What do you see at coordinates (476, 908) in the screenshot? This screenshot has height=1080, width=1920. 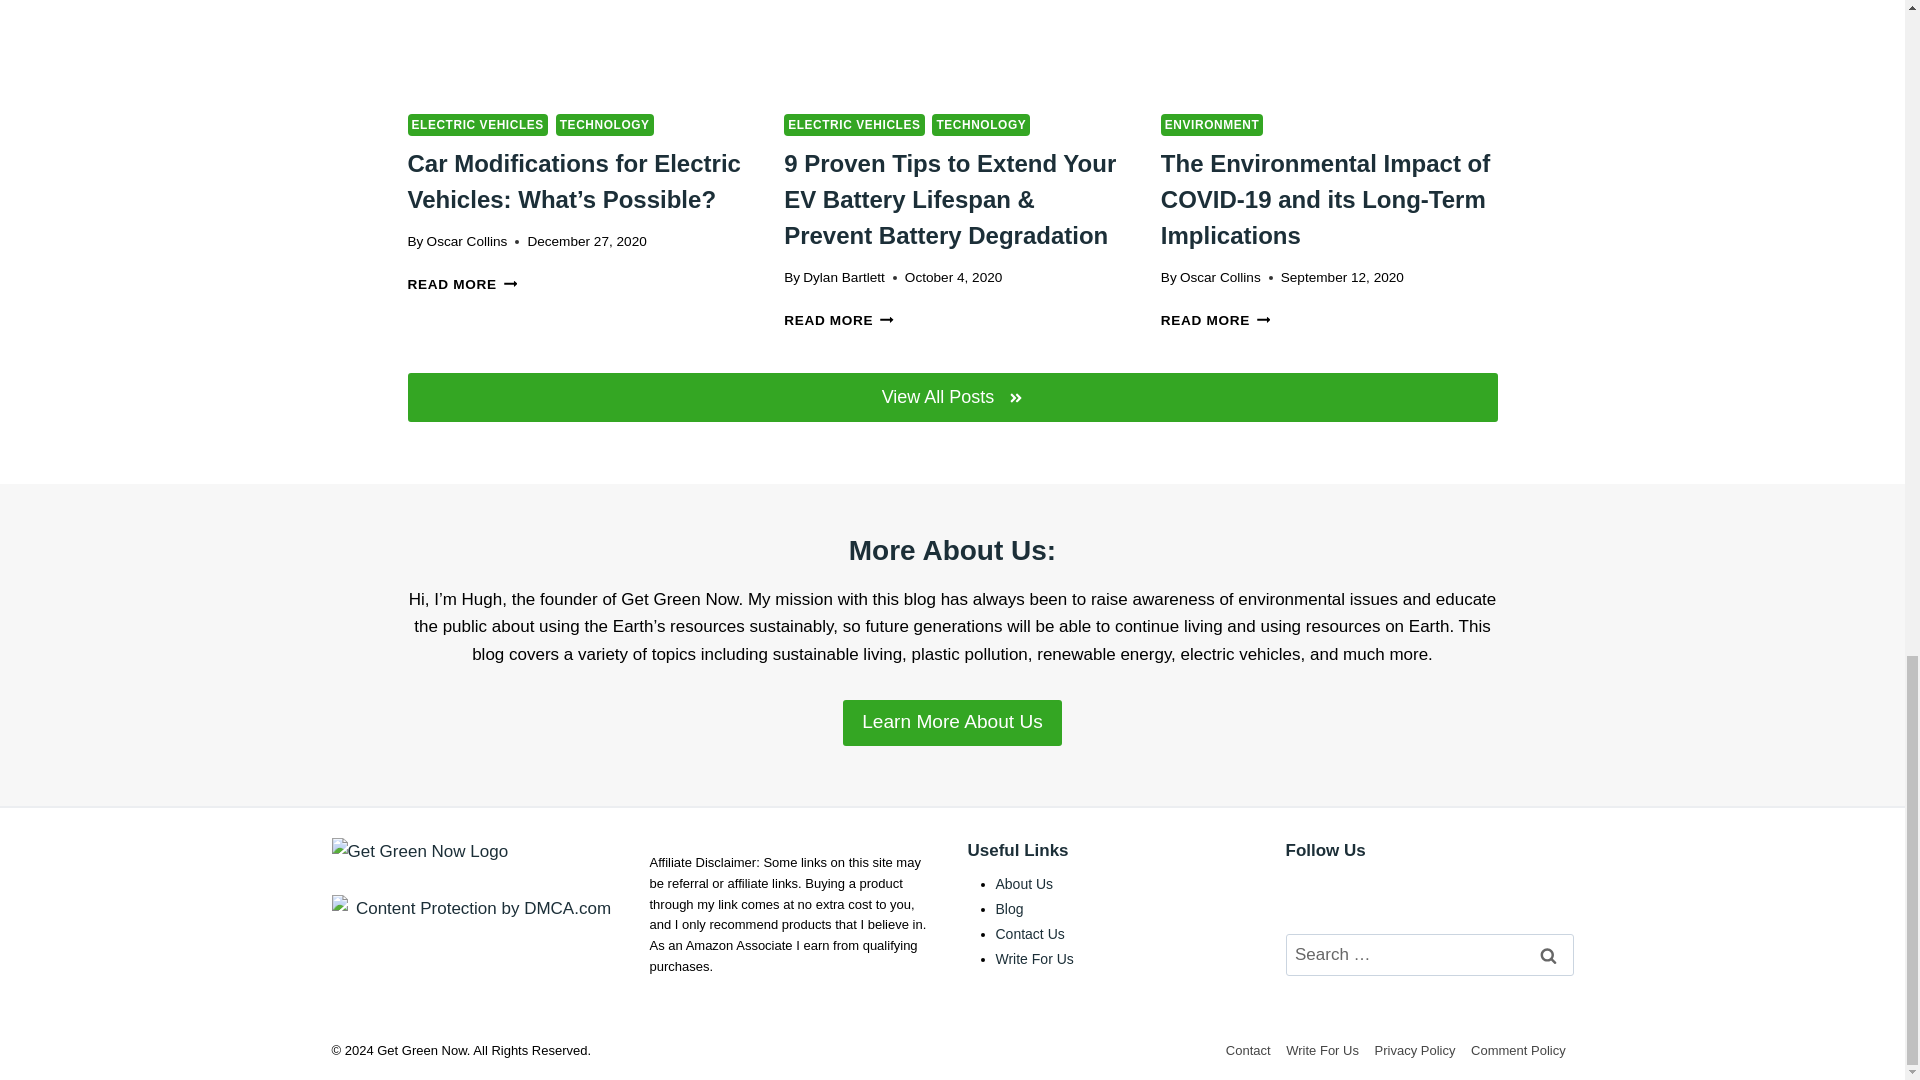 I see `Content Protection by DMCA.com` at bounding box center [476, 908].